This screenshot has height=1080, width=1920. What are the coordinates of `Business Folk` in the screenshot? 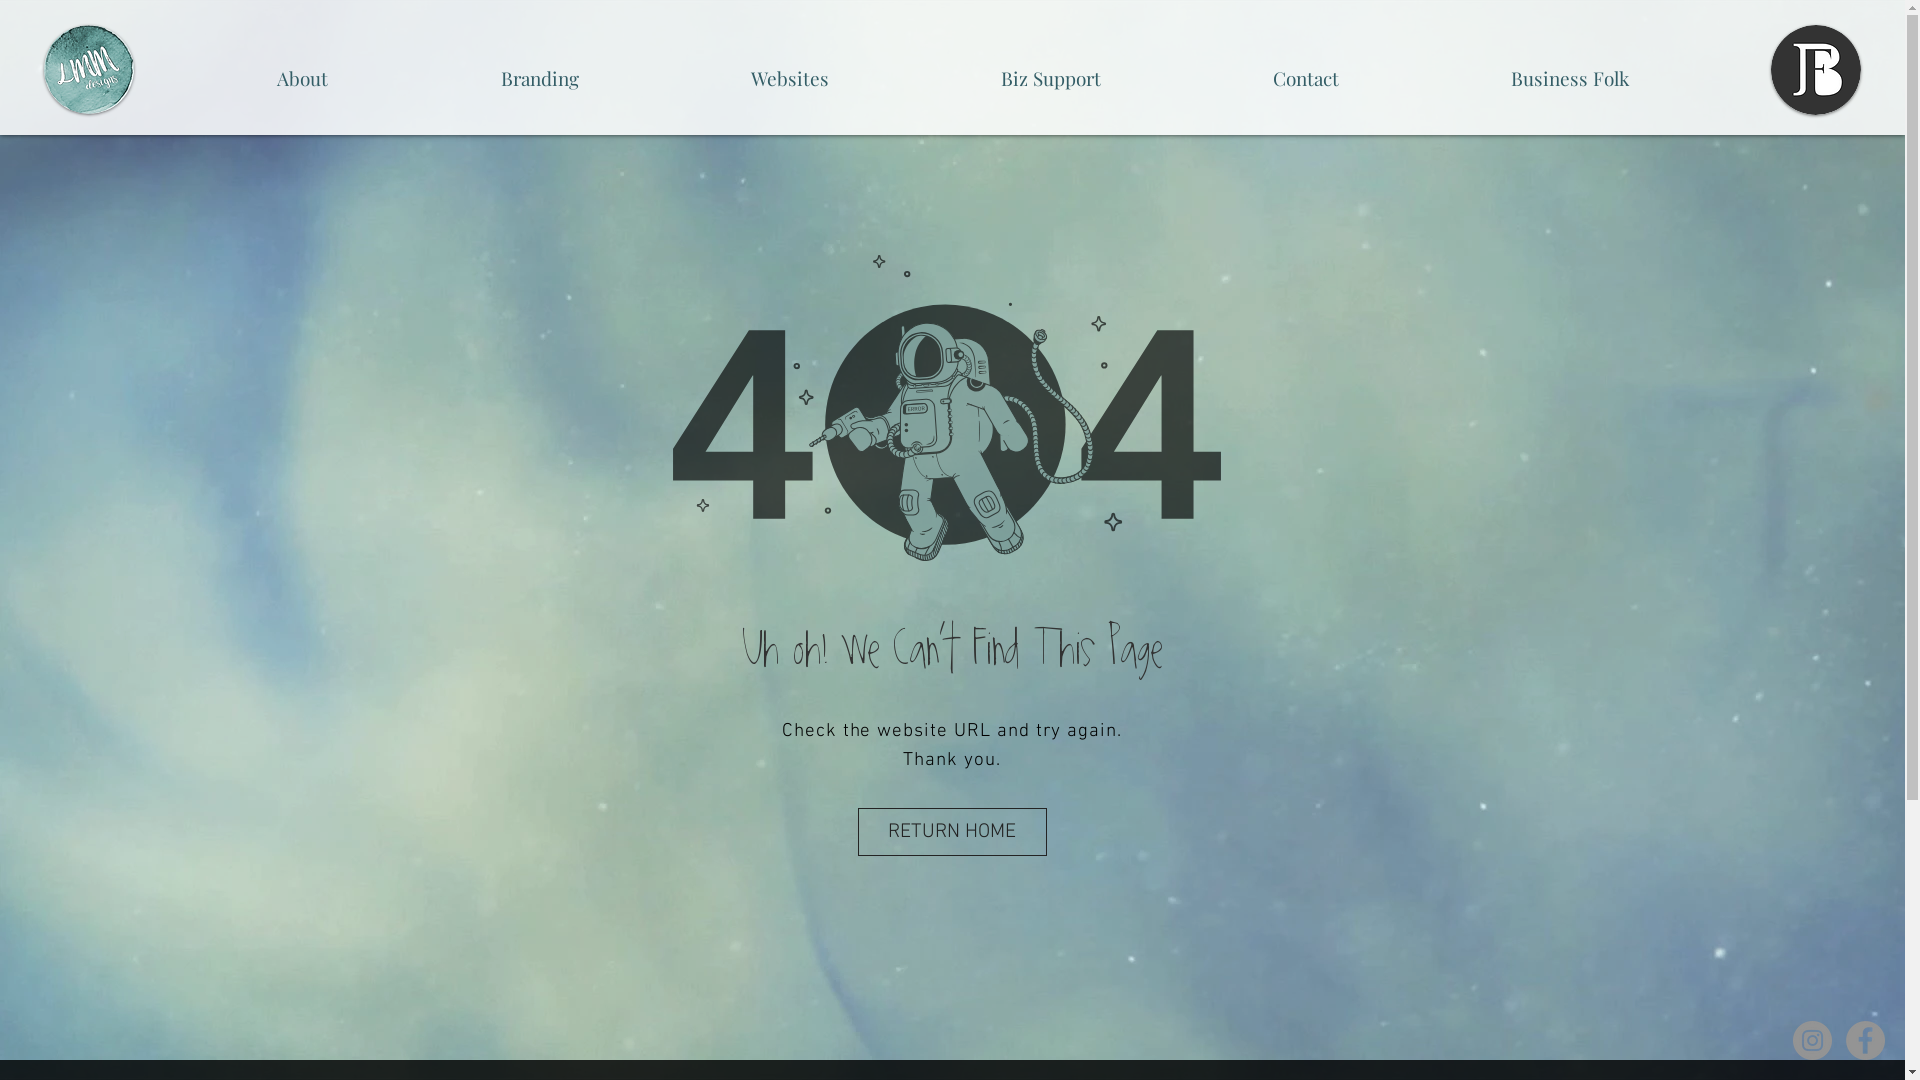 It's located at (1570, 68).